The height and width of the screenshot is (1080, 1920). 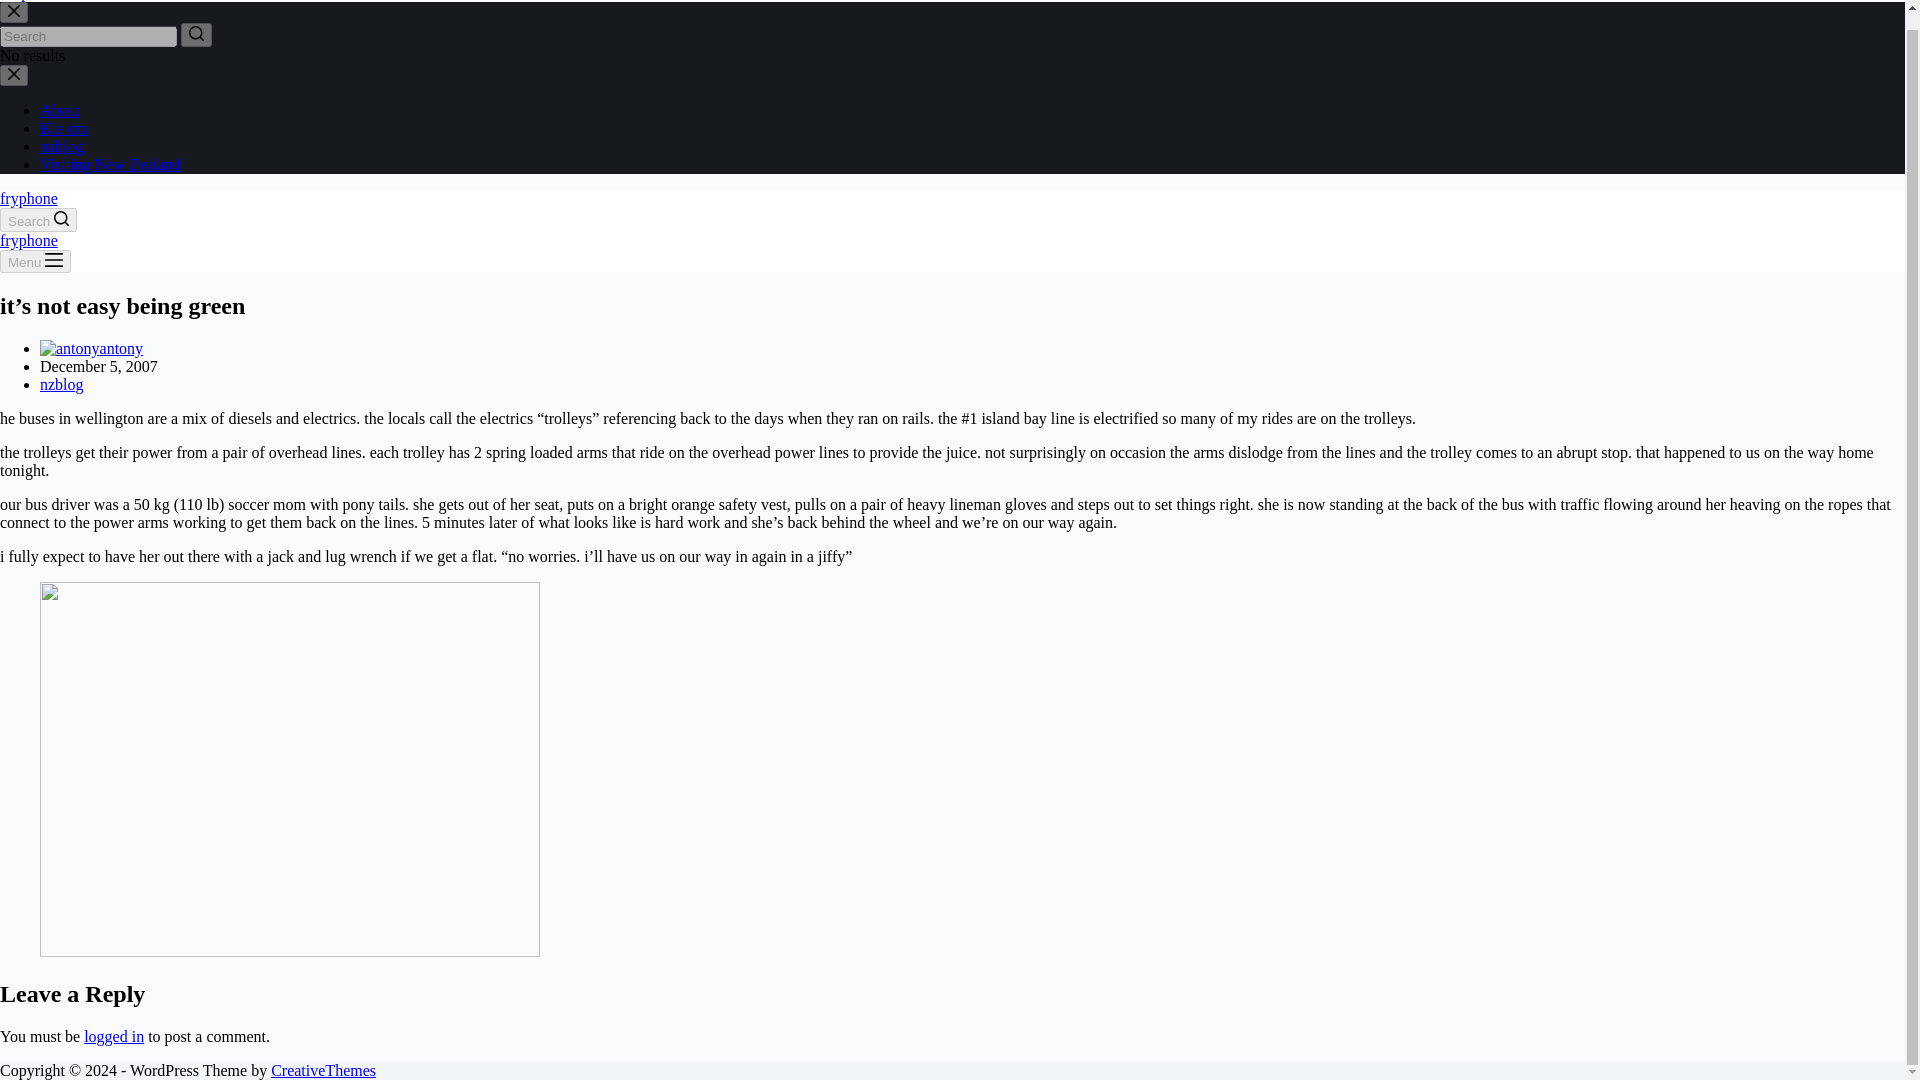 I want to click on logged in, so click(x=114, y=1036).